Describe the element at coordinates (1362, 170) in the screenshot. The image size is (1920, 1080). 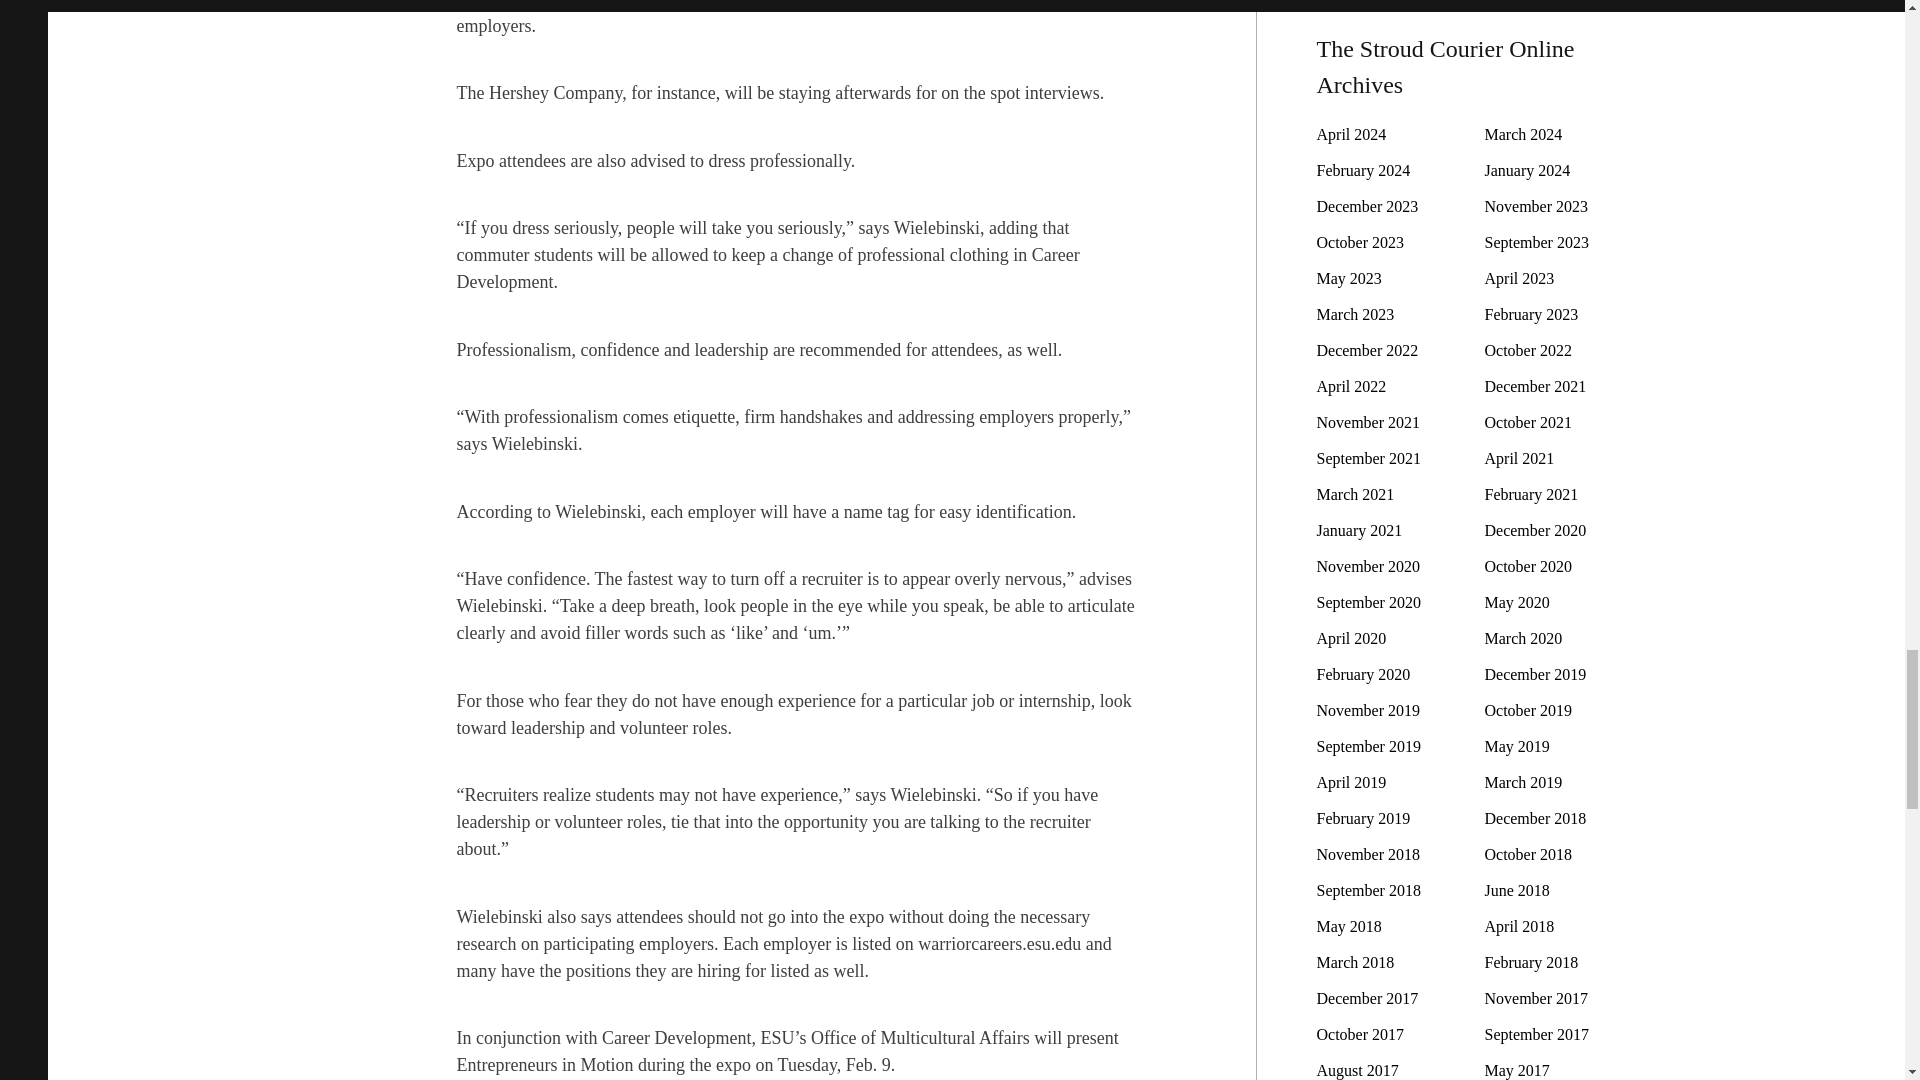
I see `February 2024` at that location.